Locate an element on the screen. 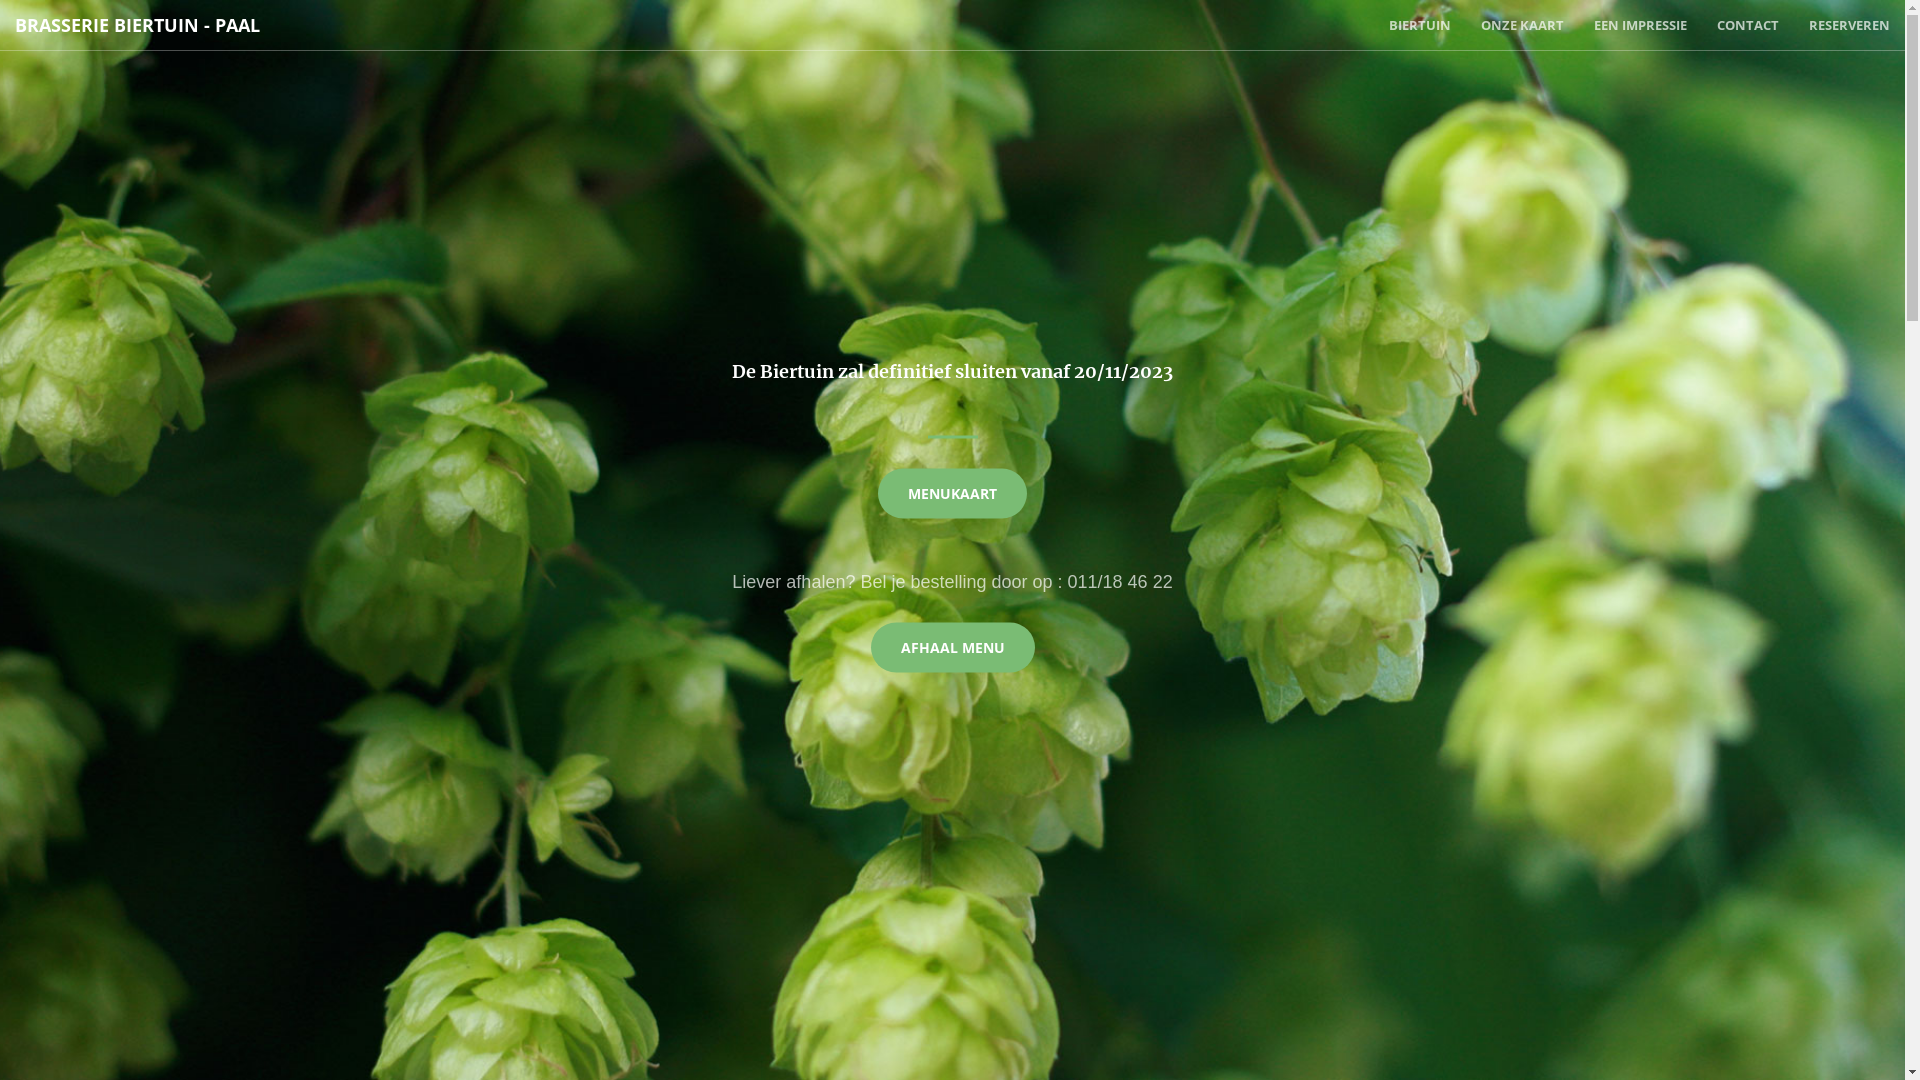  MENUKAART is located at coordinates (952, 493).